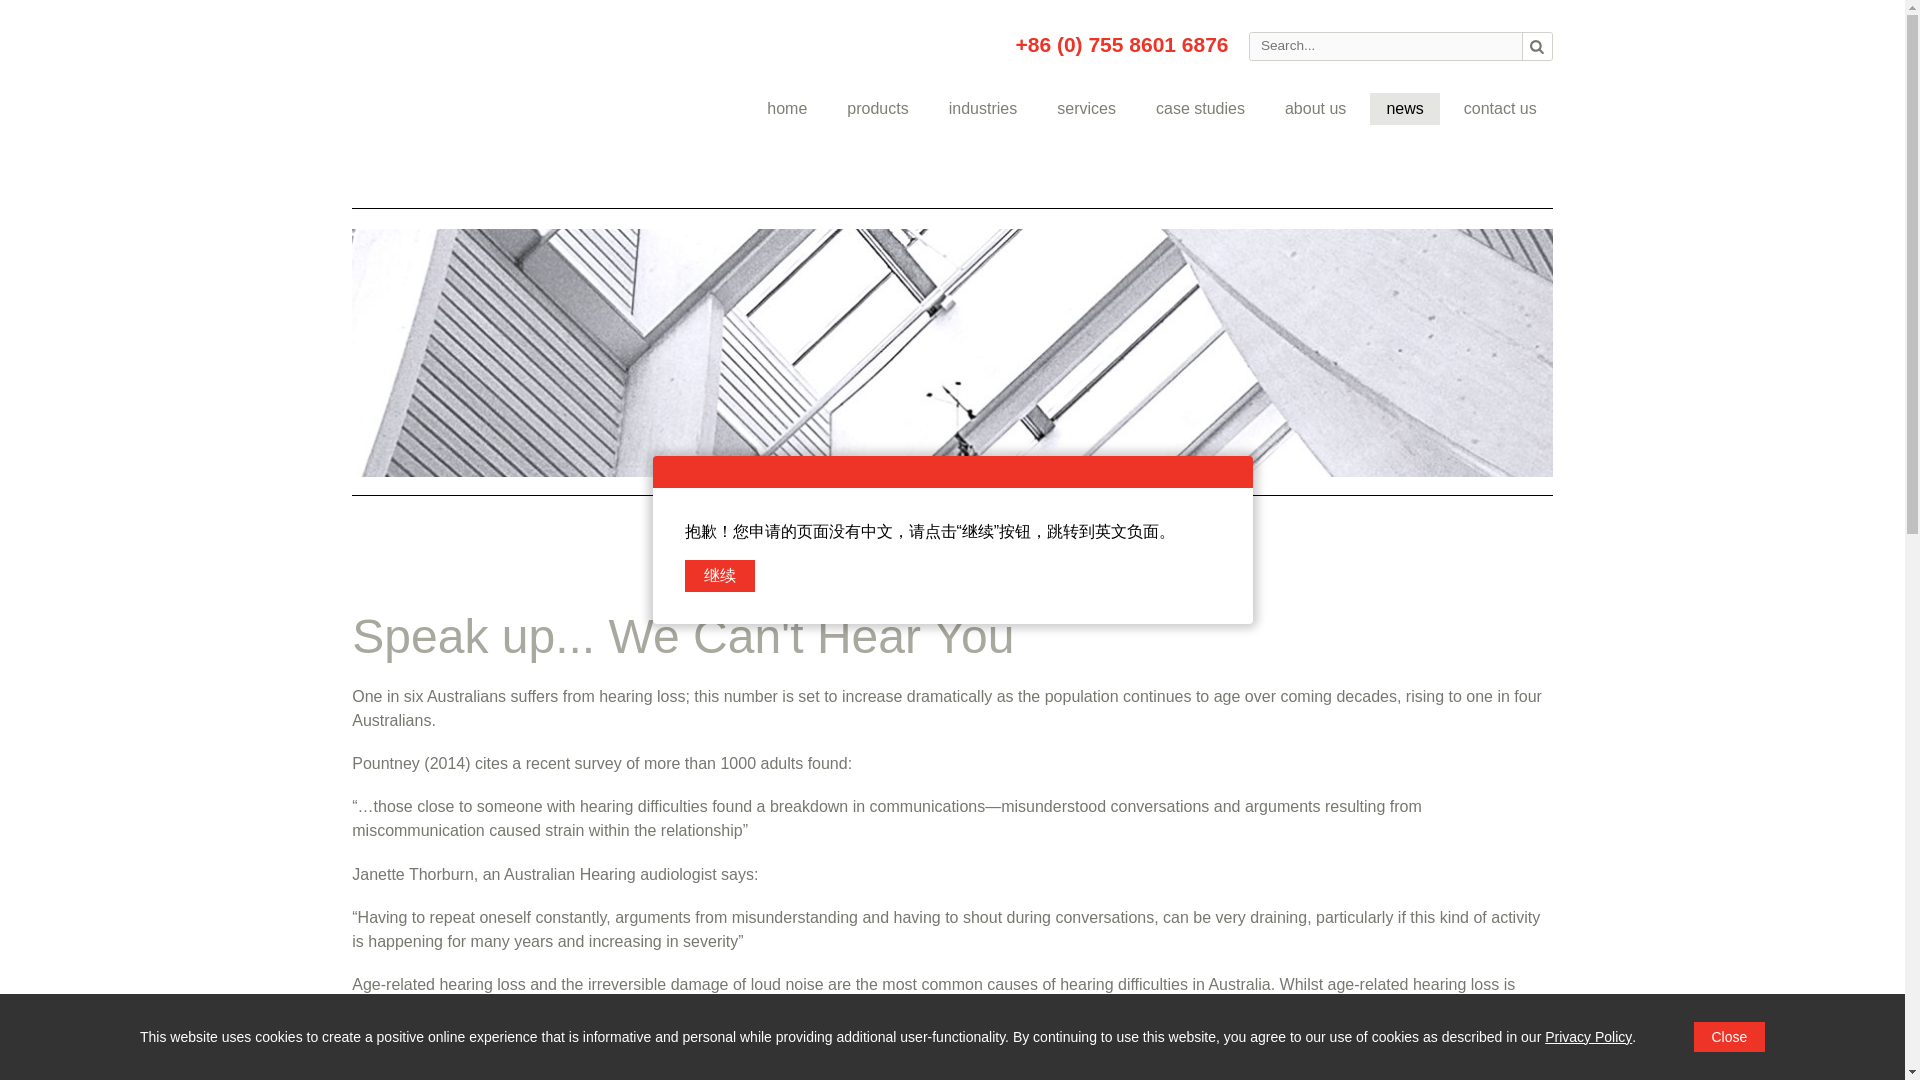 The image size is (1920, 1080). I want to click on contact us, so click(1500, 108).